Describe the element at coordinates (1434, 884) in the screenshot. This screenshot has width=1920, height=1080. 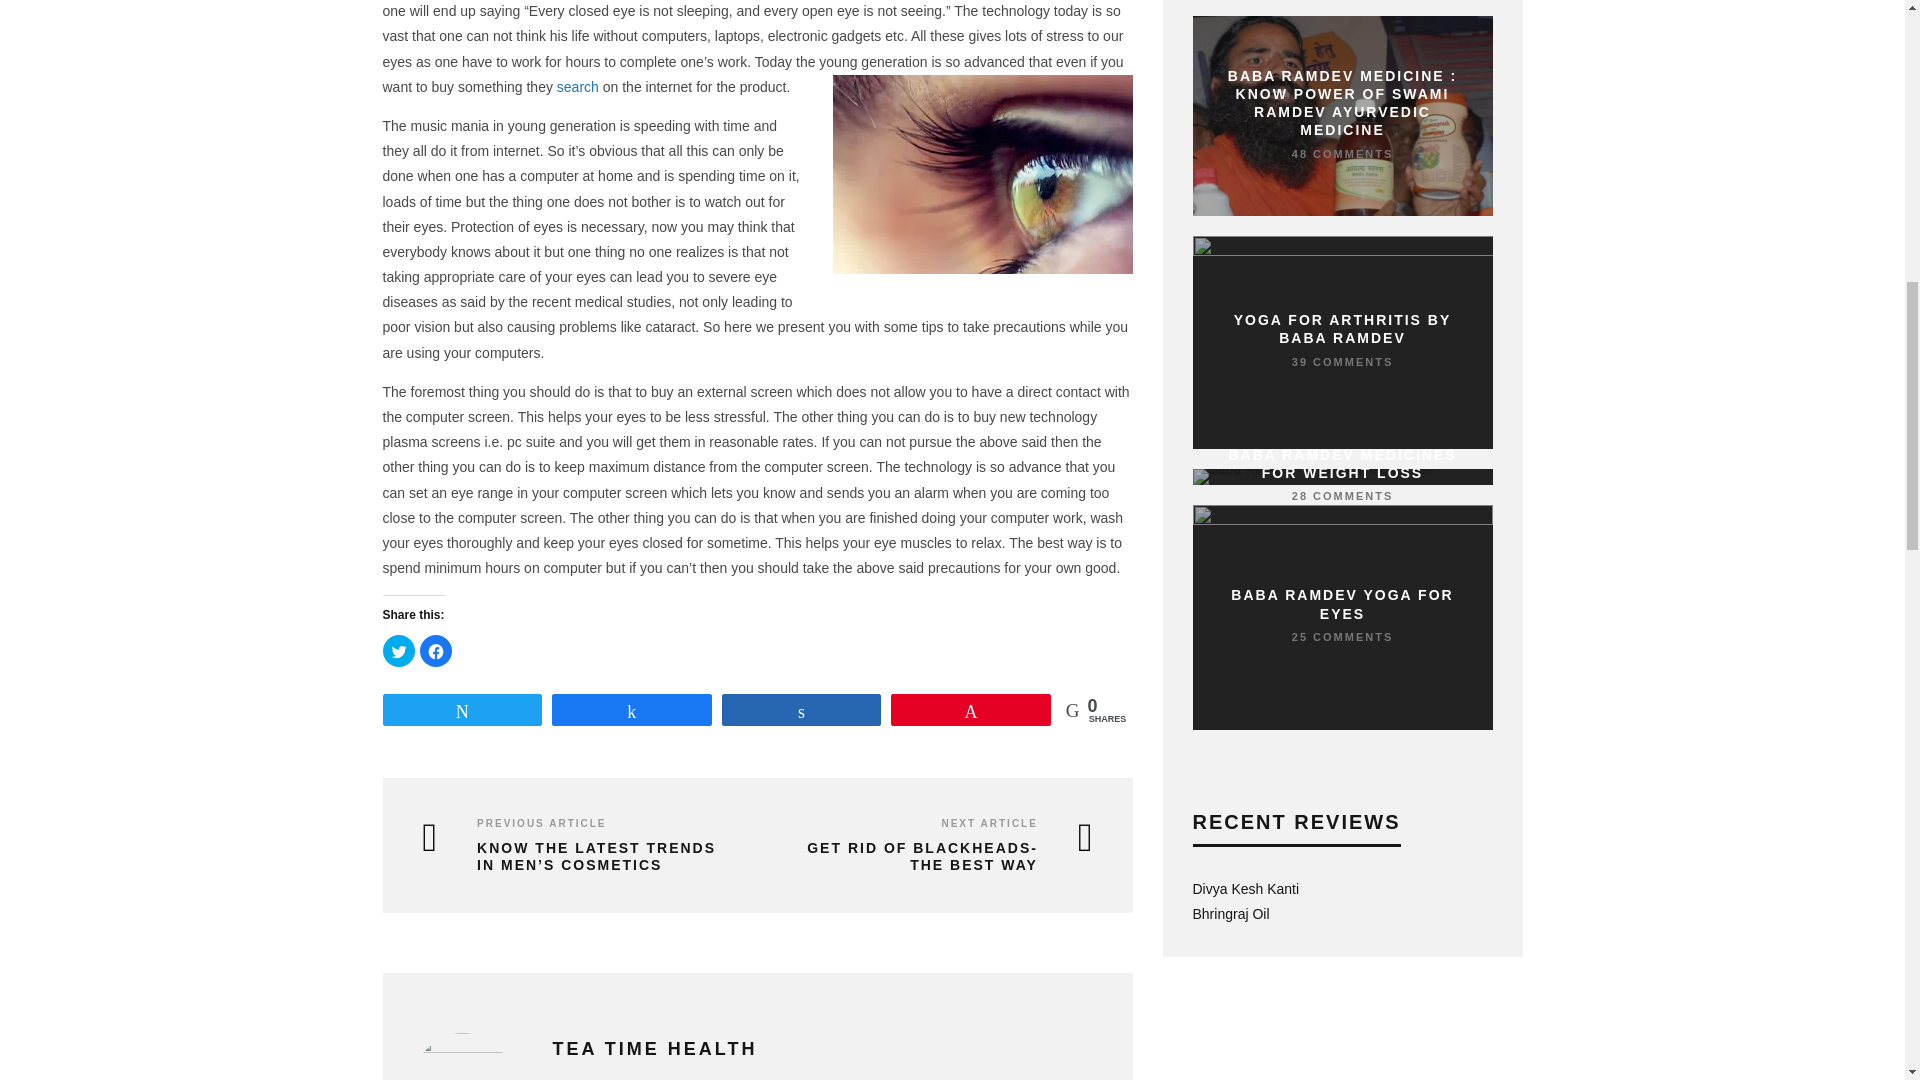
I see `4` at that location.